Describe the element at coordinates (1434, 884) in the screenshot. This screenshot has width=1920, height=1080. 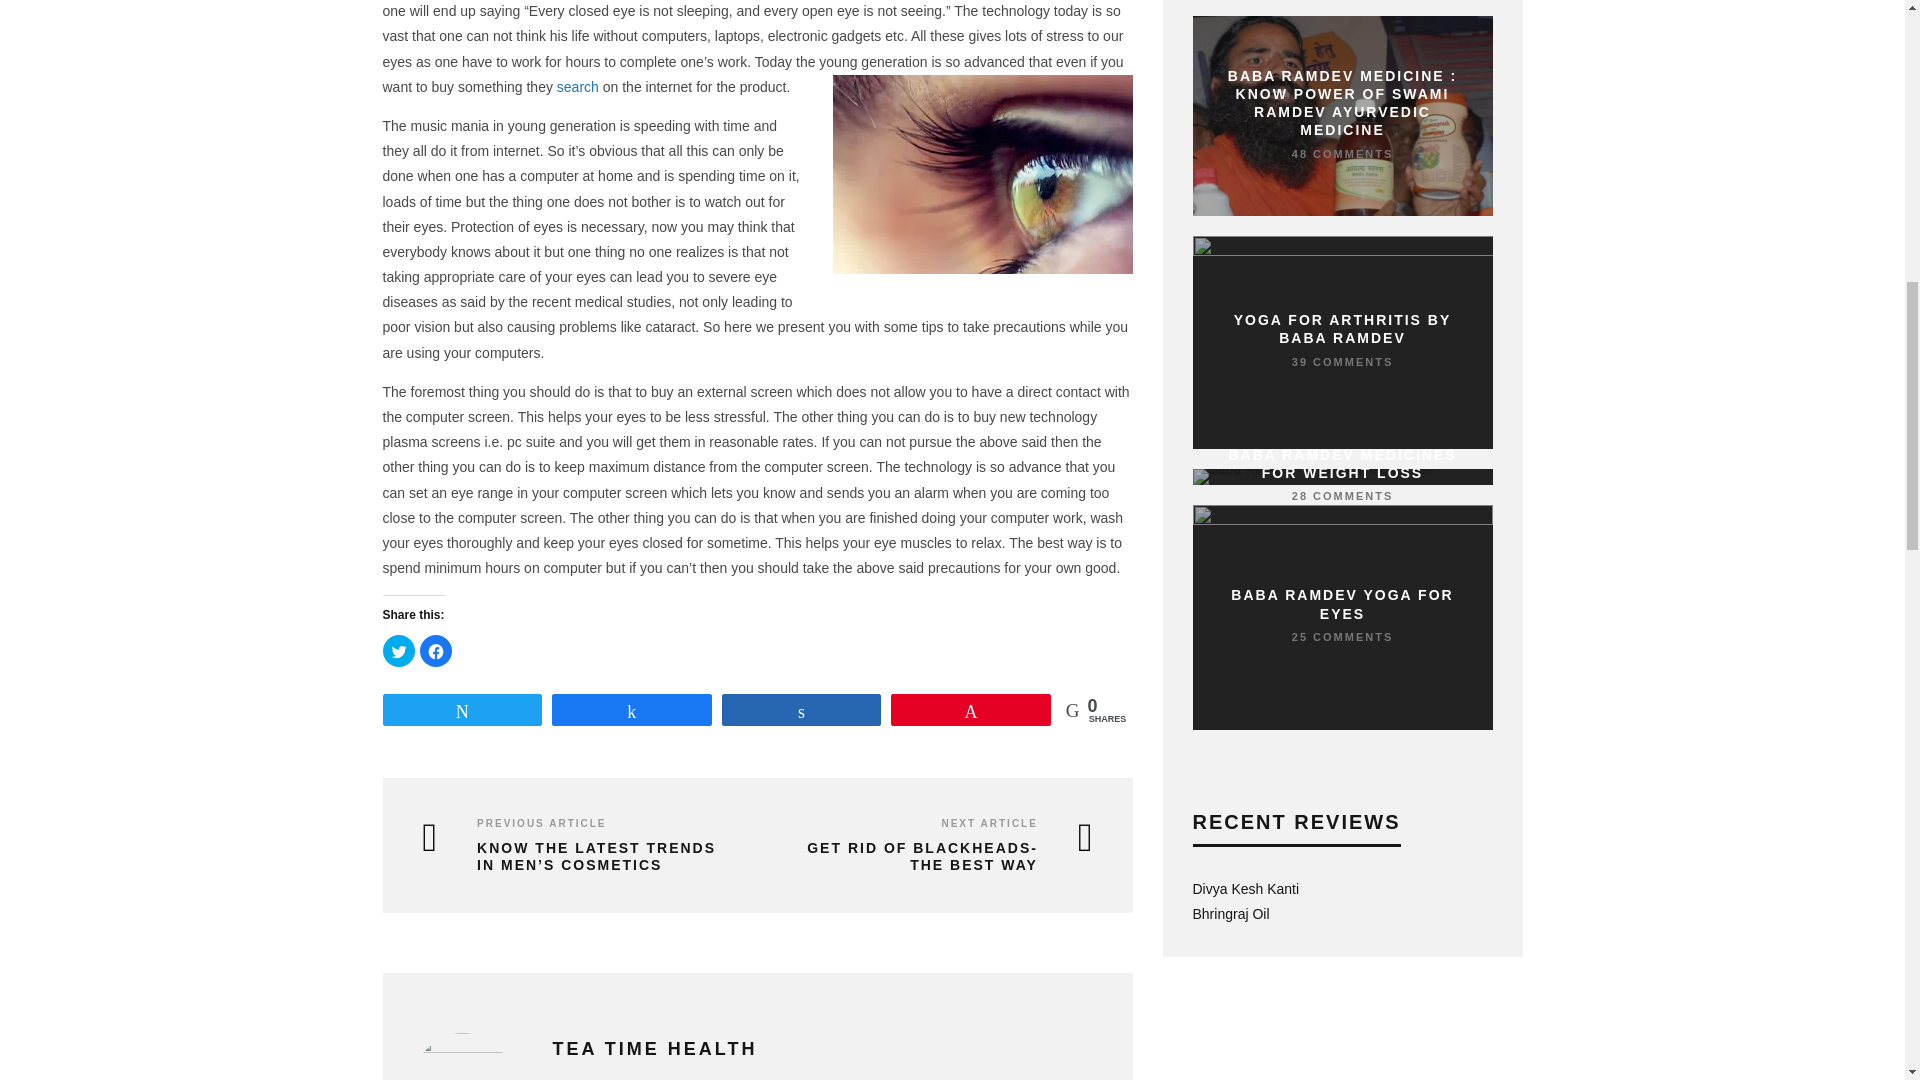
I see `4` at that location.